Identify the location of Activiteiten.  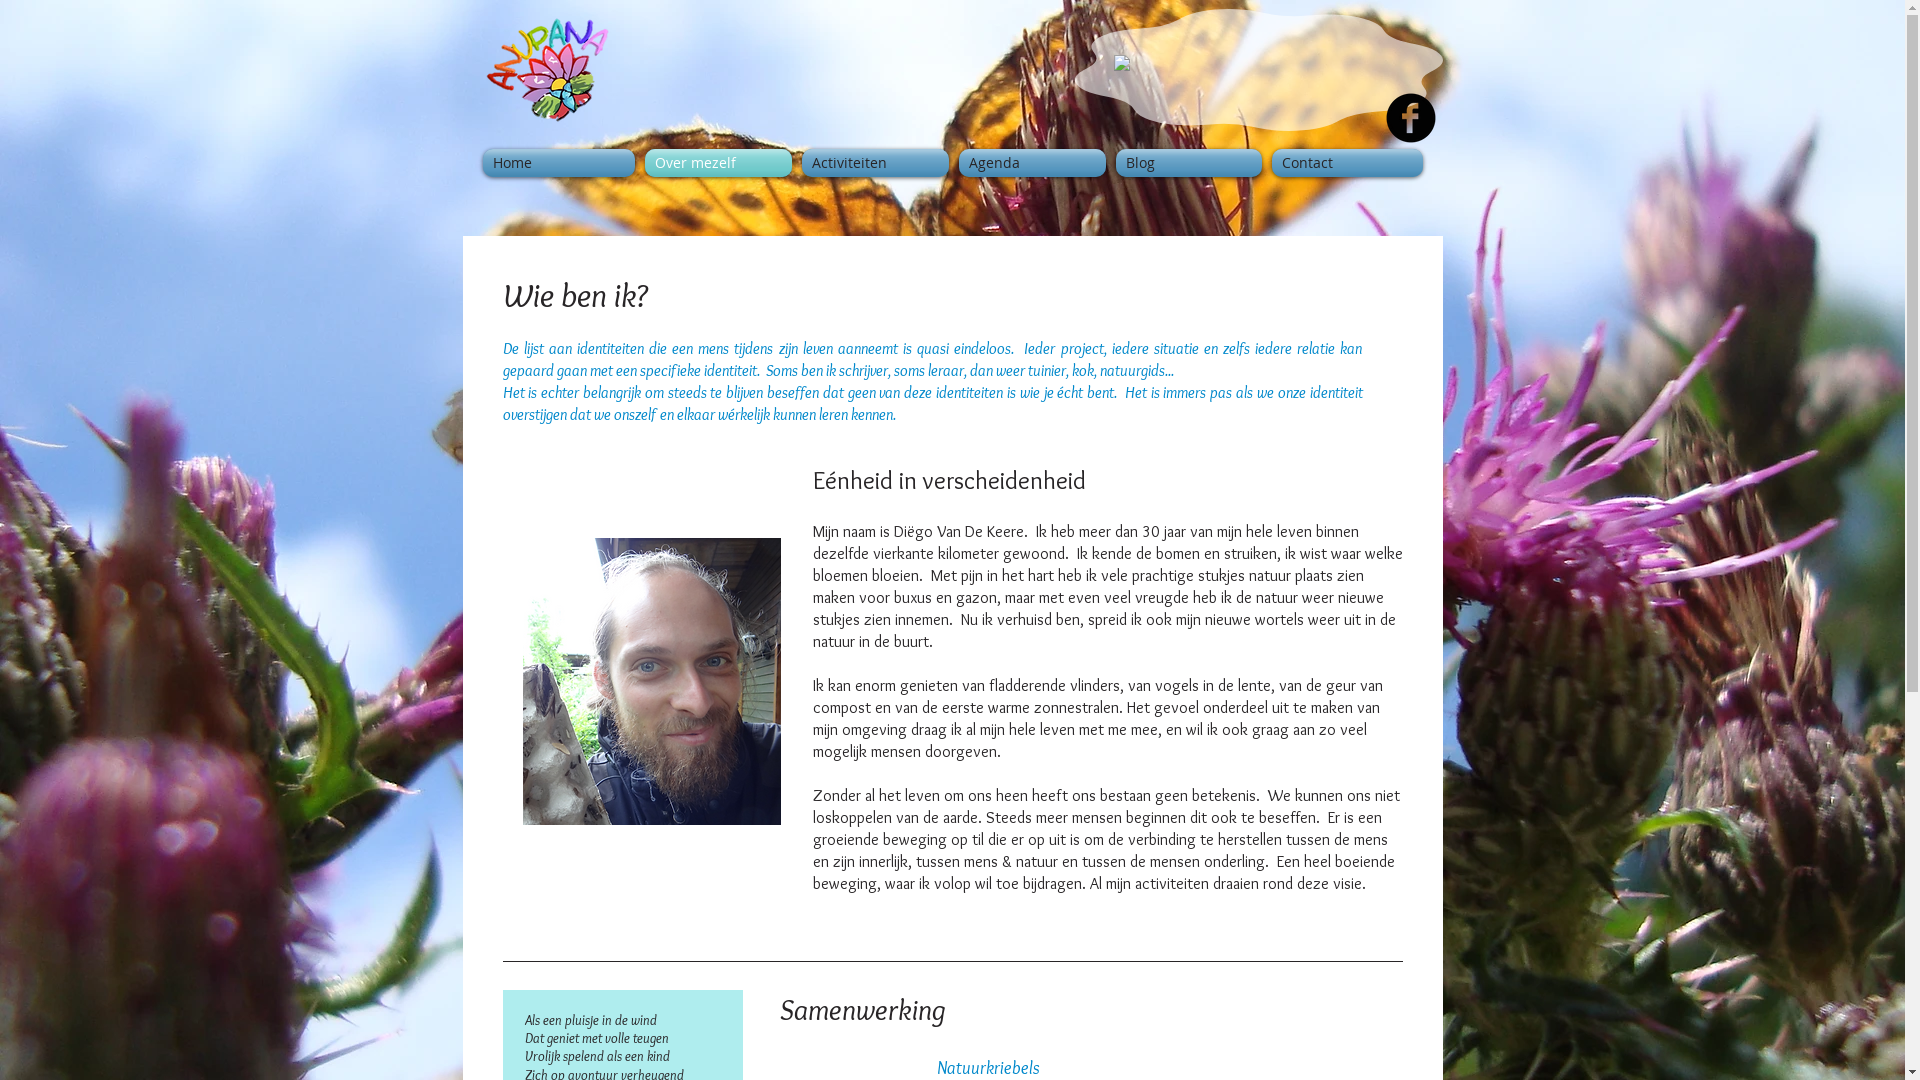
(874, 163).